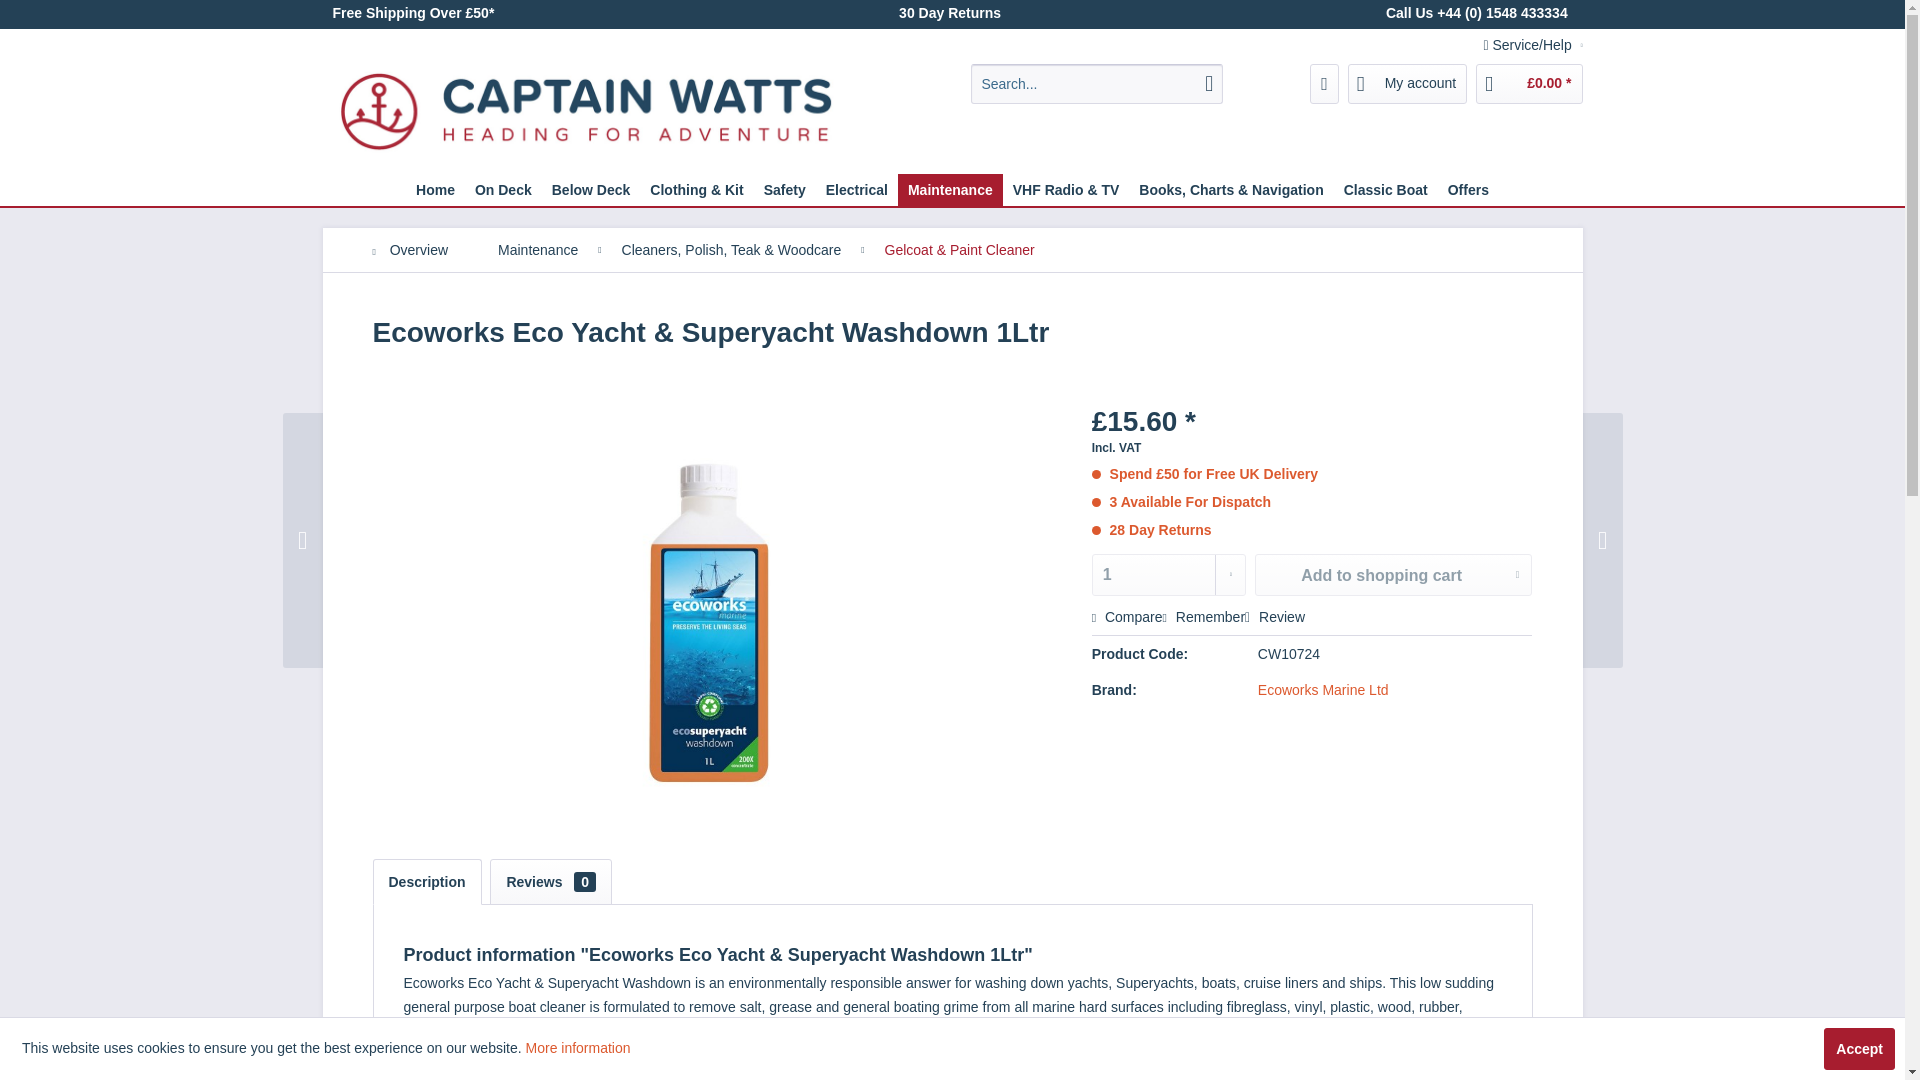 This screenshot has height=1080, width=1920. What do you see at coordinates (1408, 83) in the screenshot?
I see `My account` at bounding box center [1408, 83].